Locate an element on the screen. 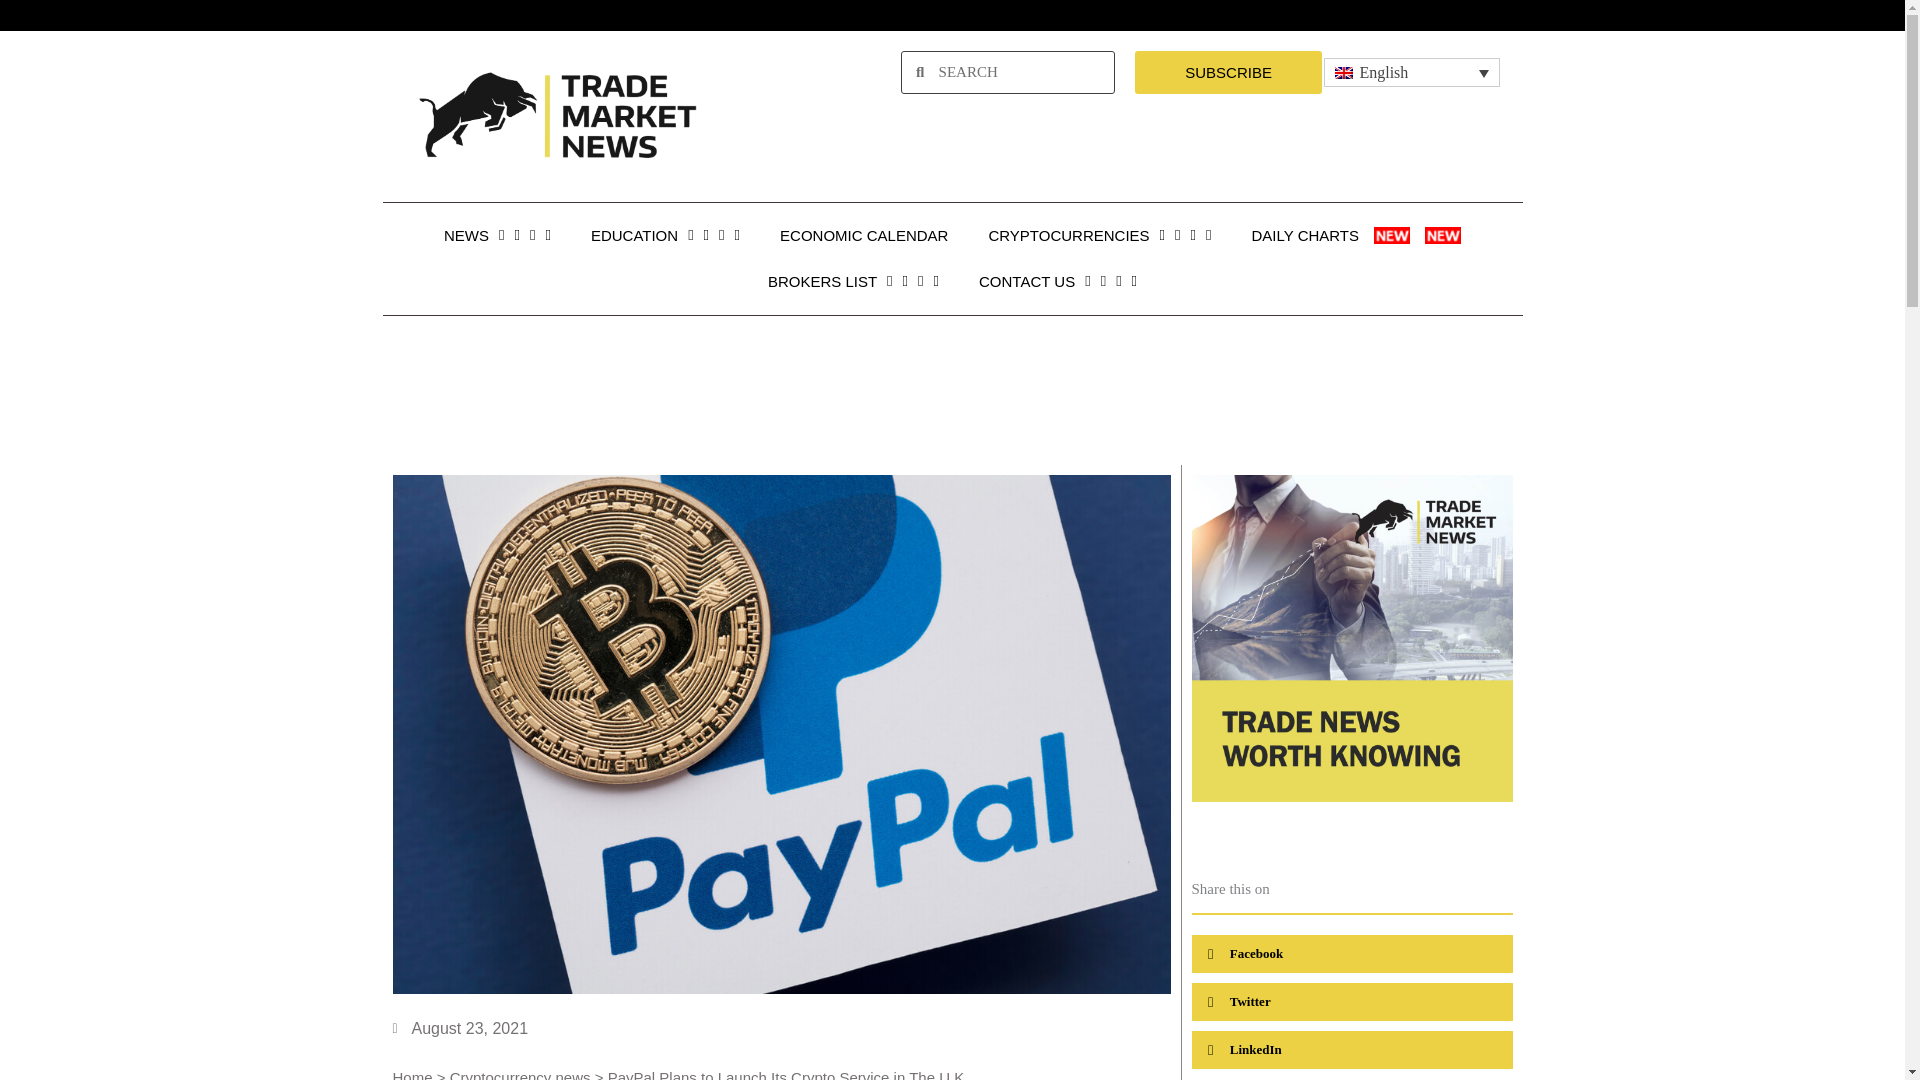 The image size is (1920, 1080). CRYPTOCURRENCIES is located at coordinates (1098, 236).